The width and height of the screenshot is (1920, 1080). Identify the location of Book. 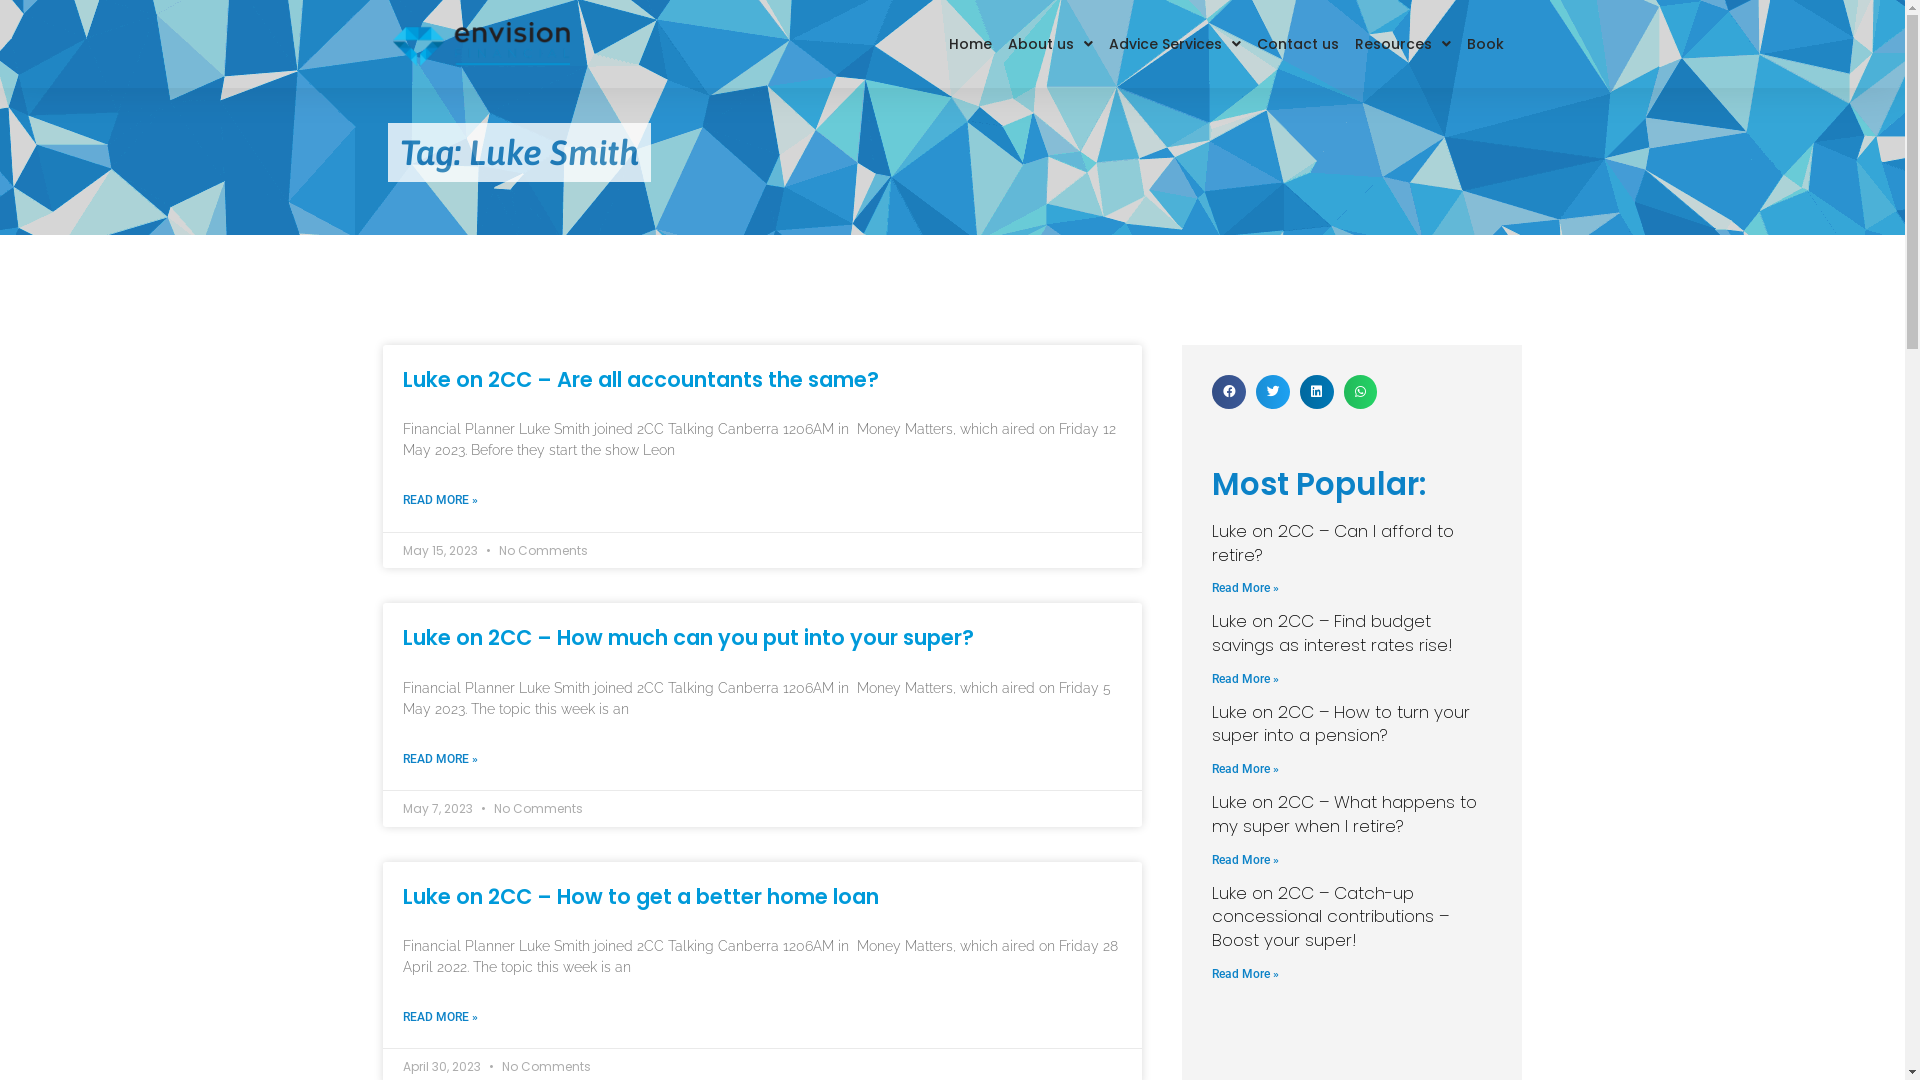
(1486, 44).